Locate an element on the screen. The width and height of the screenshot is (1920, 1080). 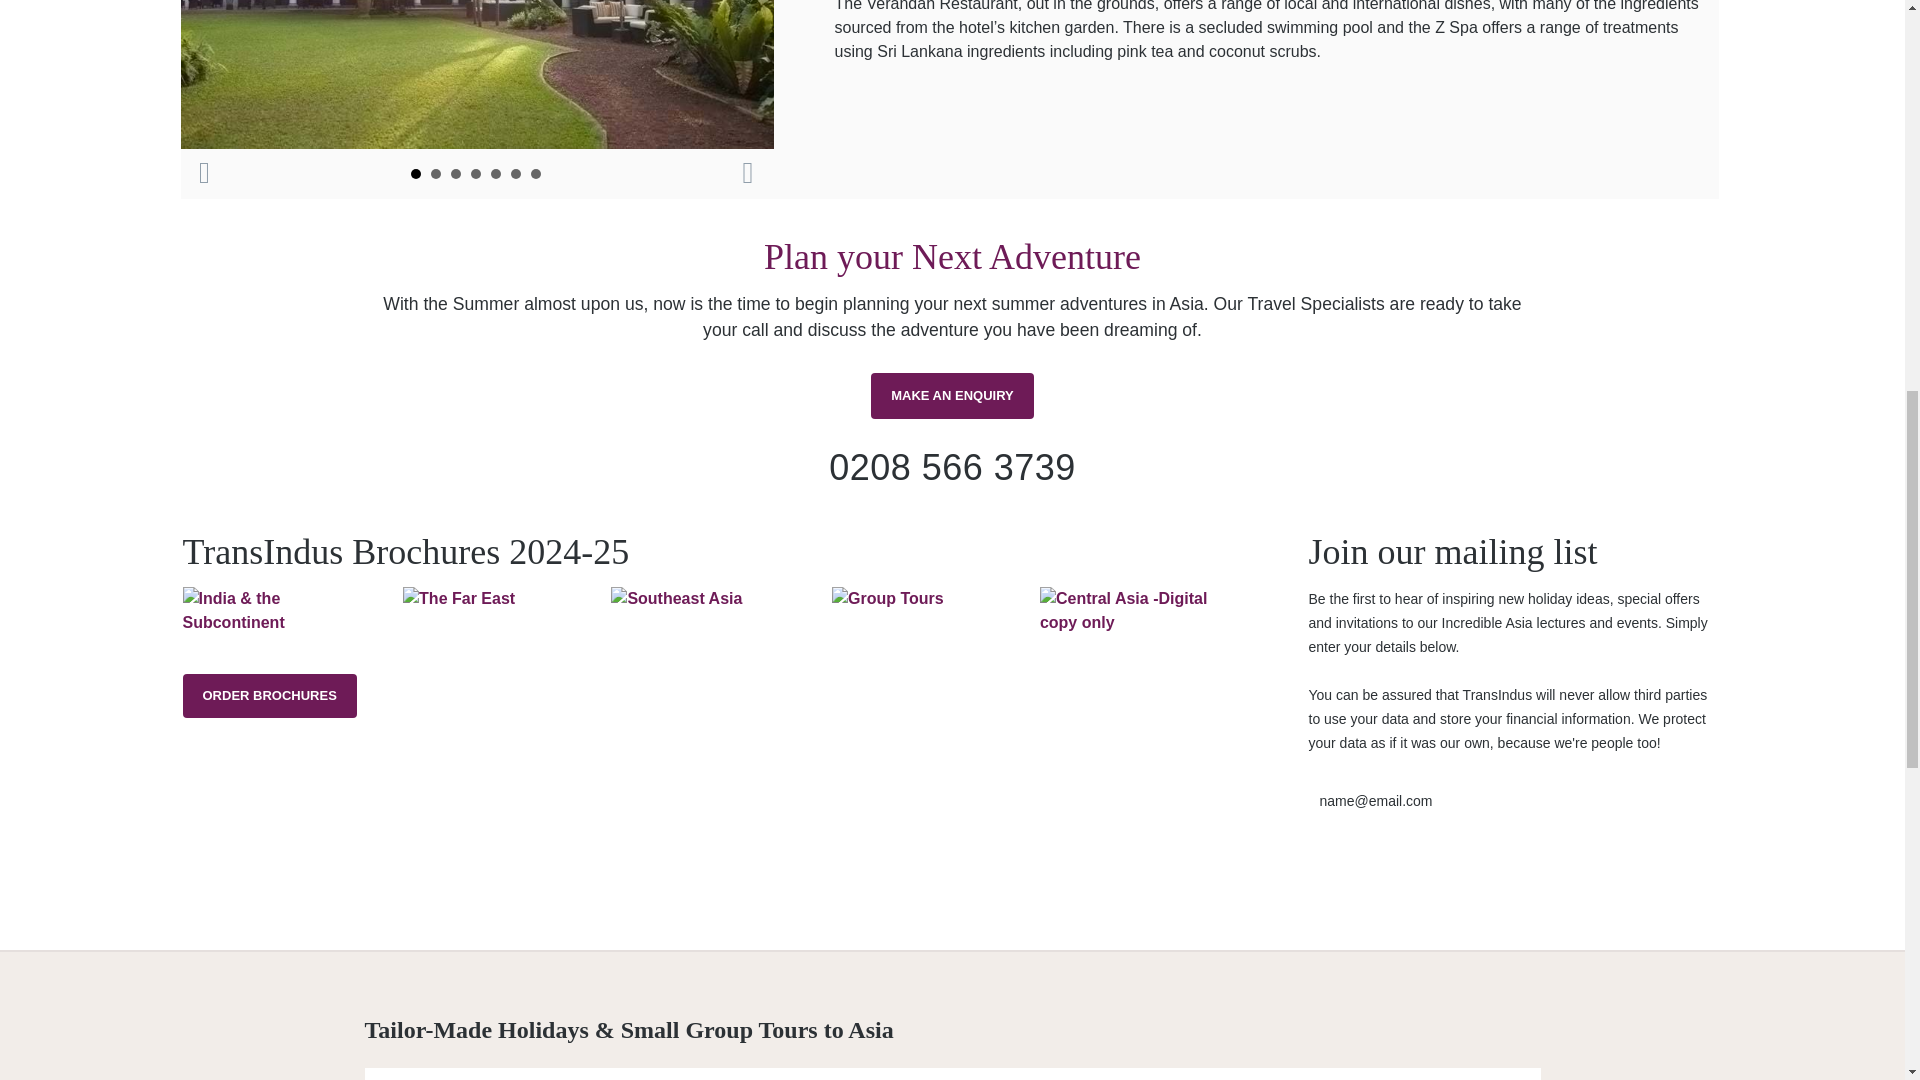
Group Tours is located at coordinates (925, 599).